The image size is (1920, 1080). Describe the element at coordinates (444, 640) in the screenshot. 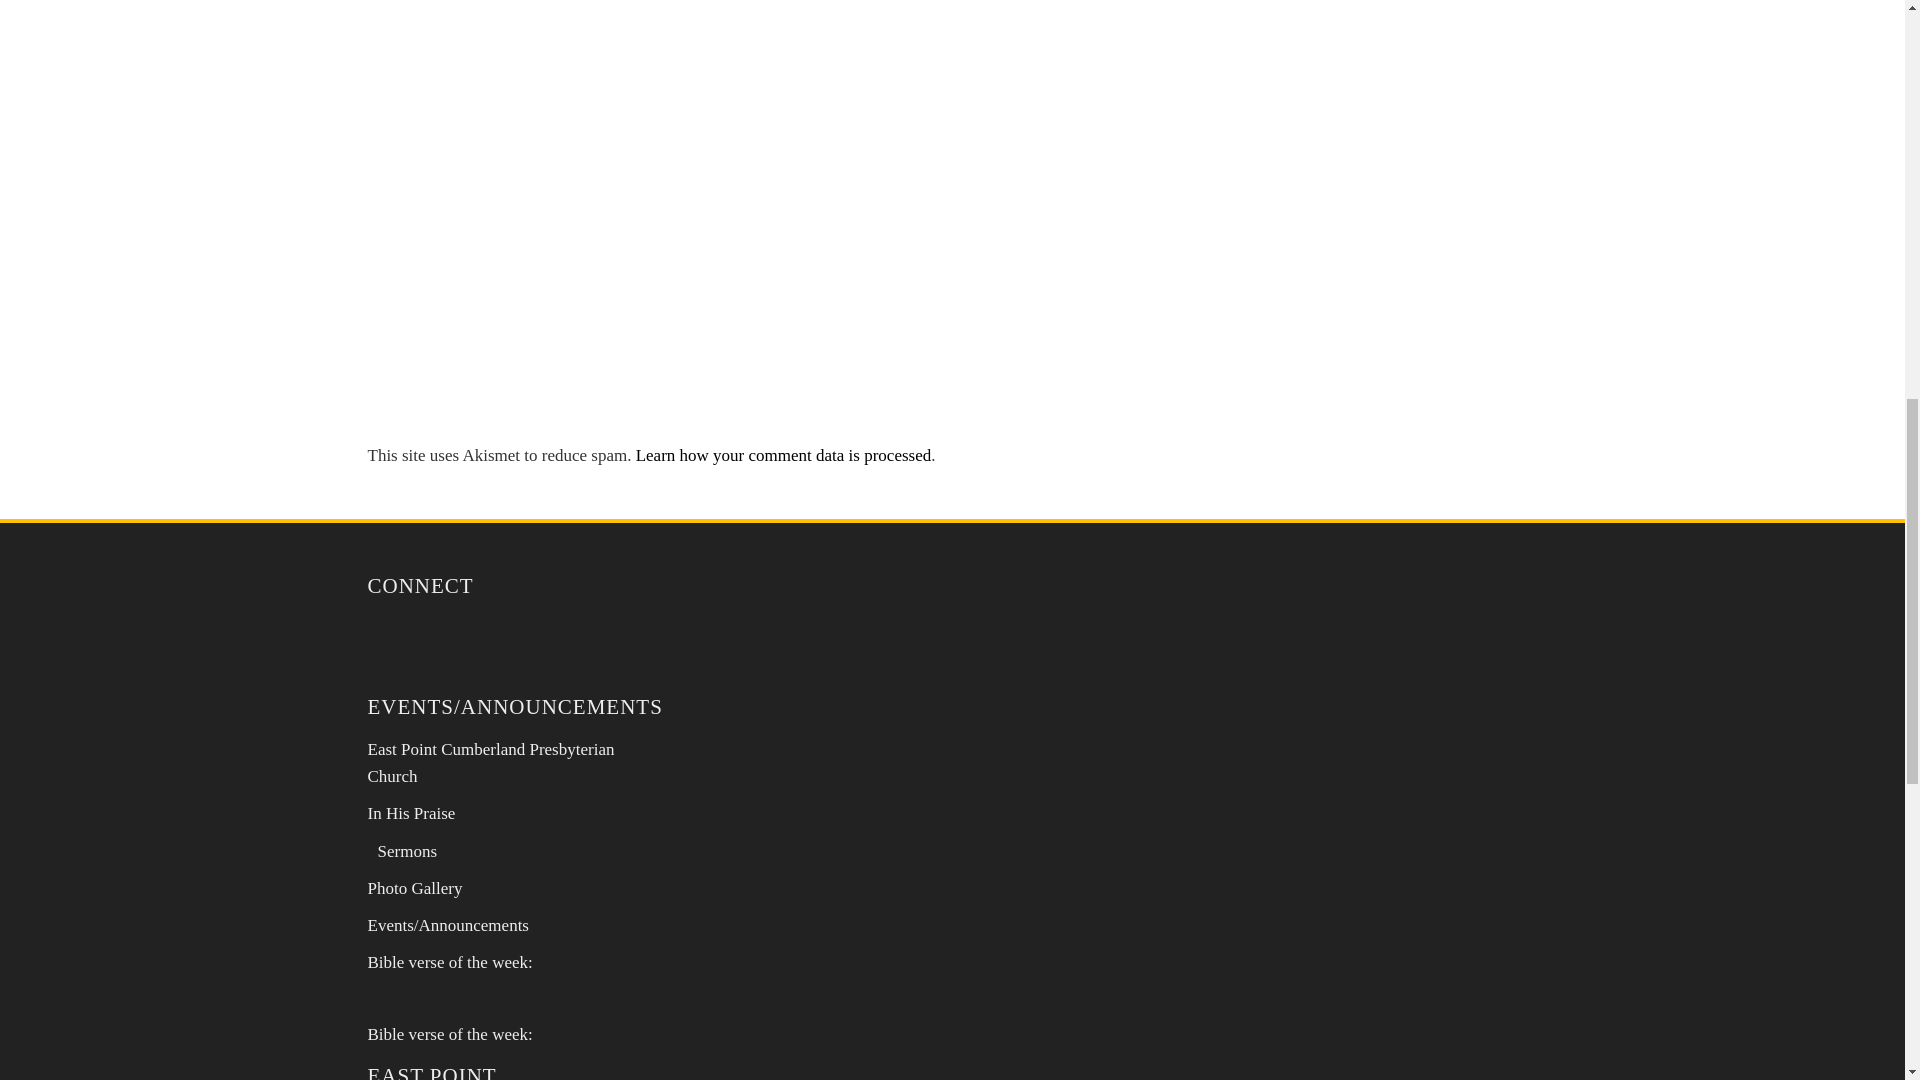

I see `Facebook` at that location.